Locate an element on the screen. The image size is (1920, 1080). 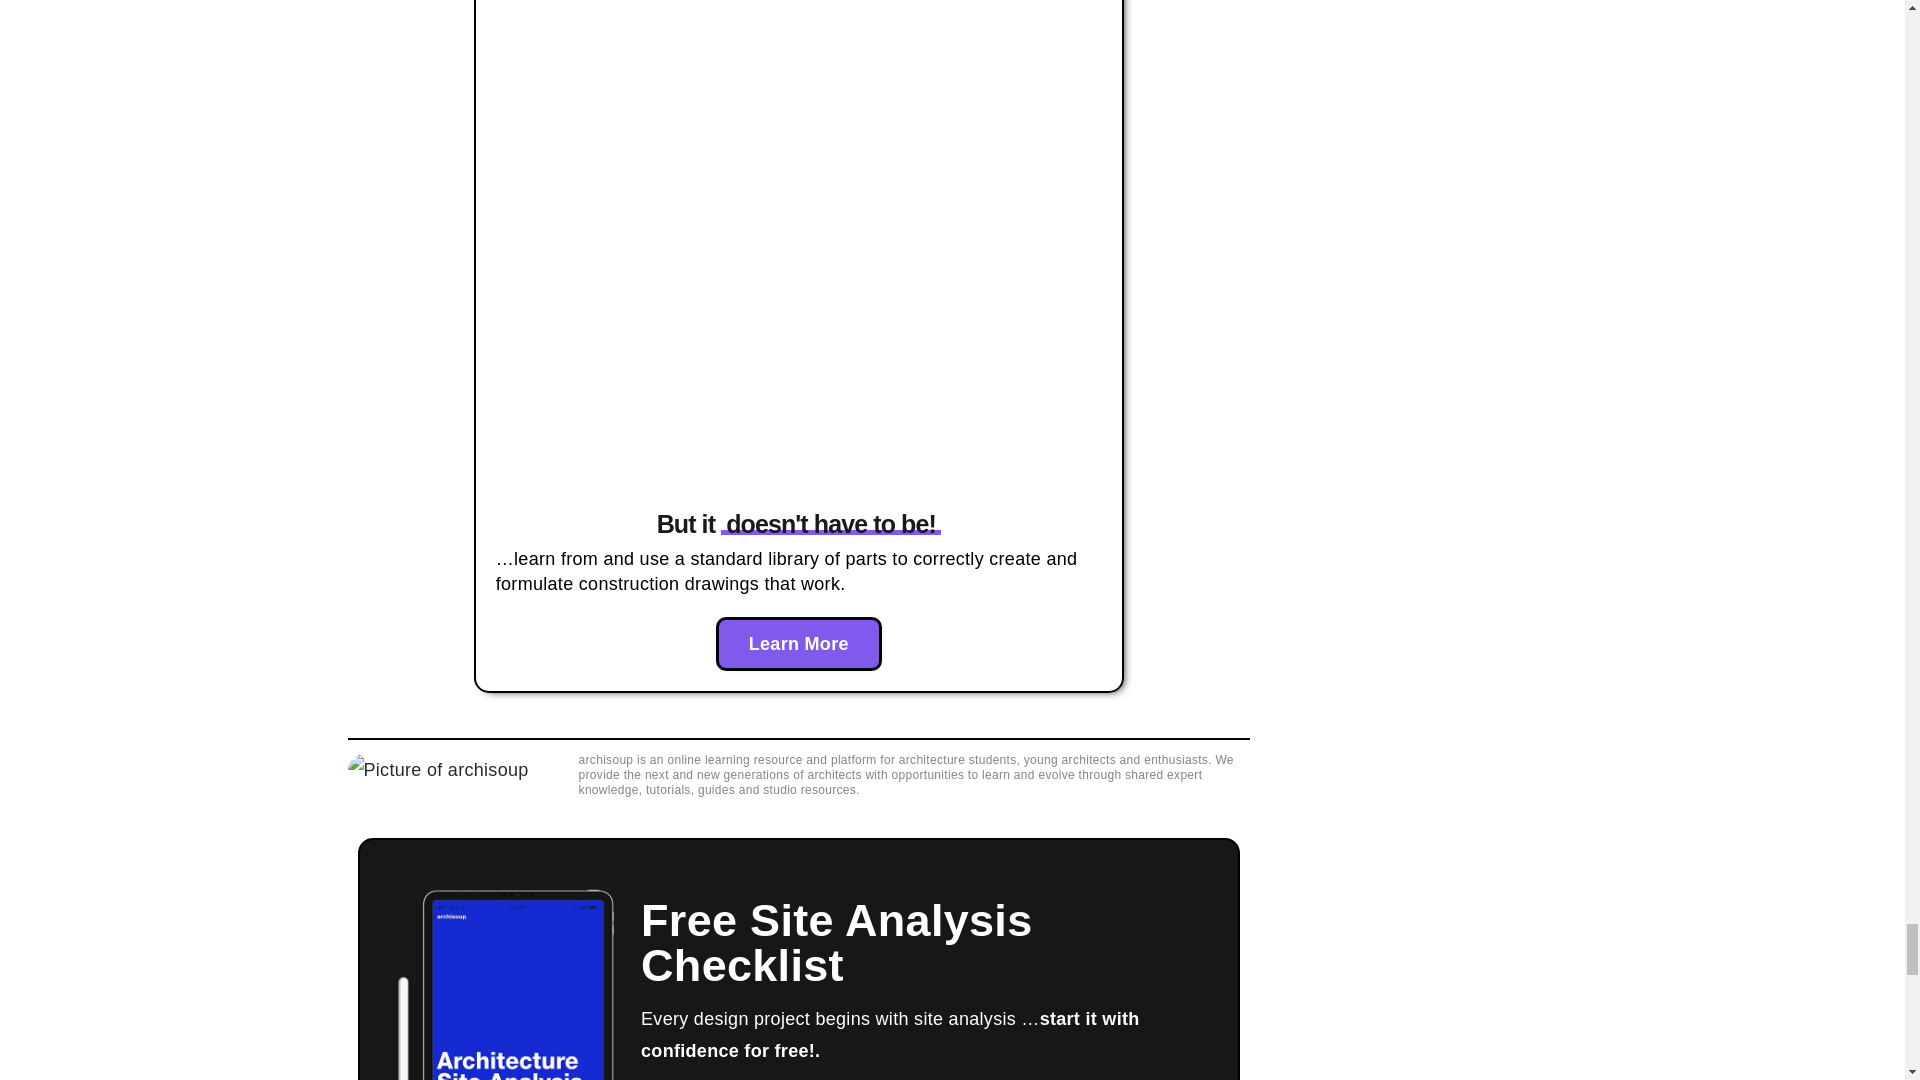
Learn More is located at coordinates (798, 643).